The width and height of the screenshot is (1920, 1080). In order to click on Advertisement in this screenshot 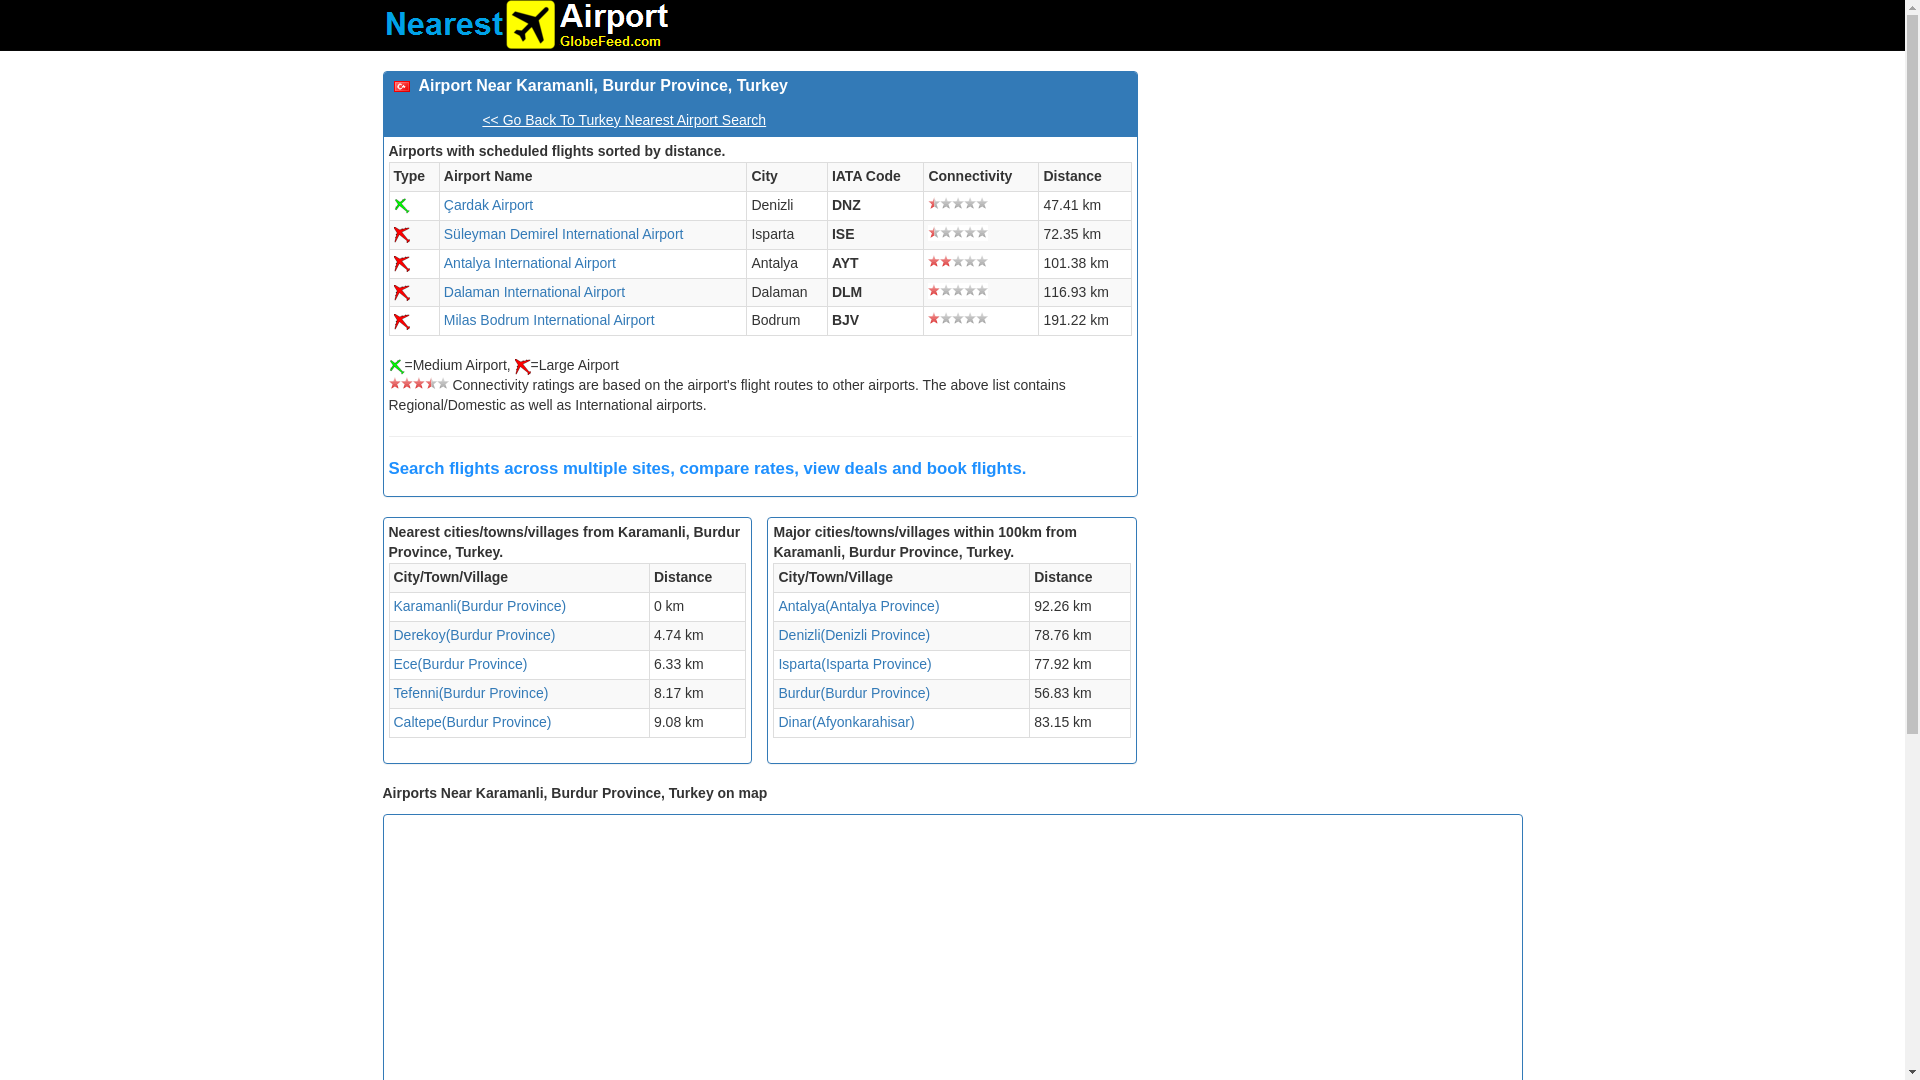, I will do `click(1428, 950)`.